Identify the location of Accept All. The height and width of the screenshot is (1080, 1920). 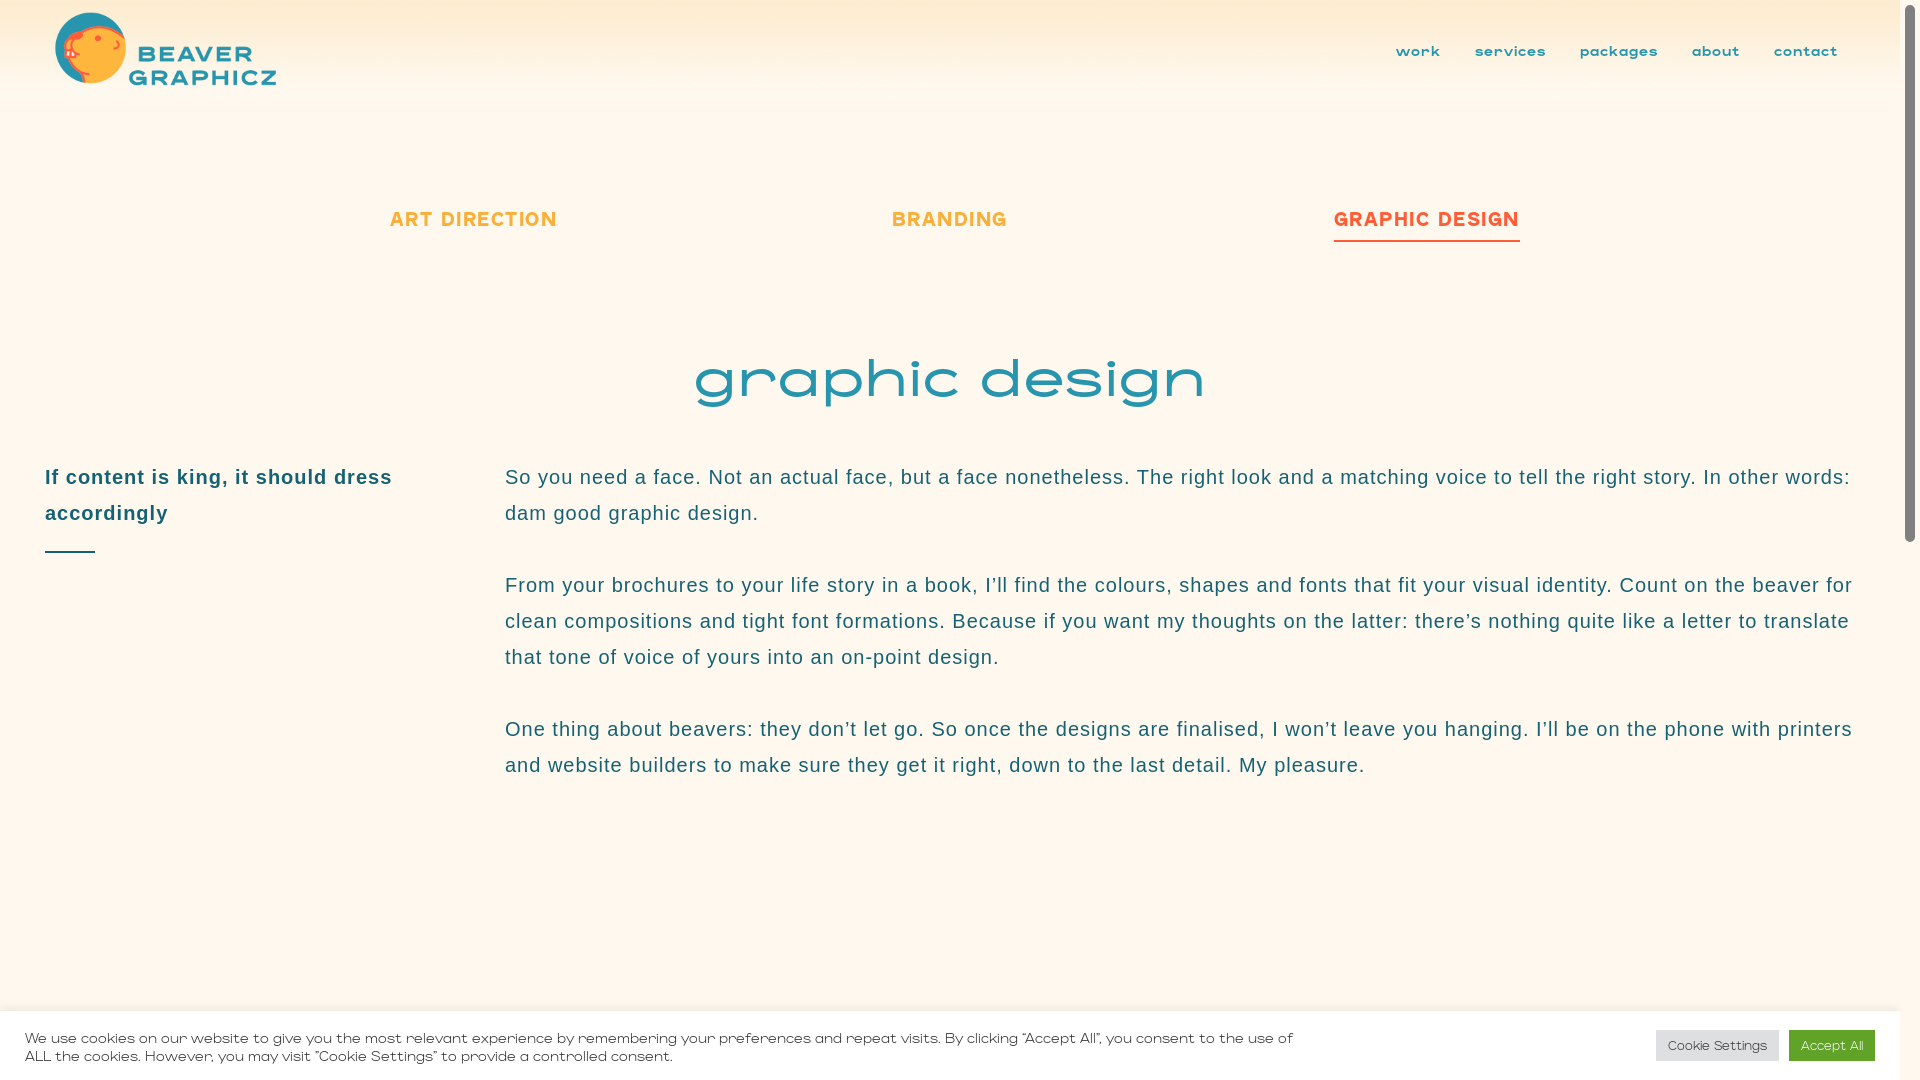
(1832, 1046).